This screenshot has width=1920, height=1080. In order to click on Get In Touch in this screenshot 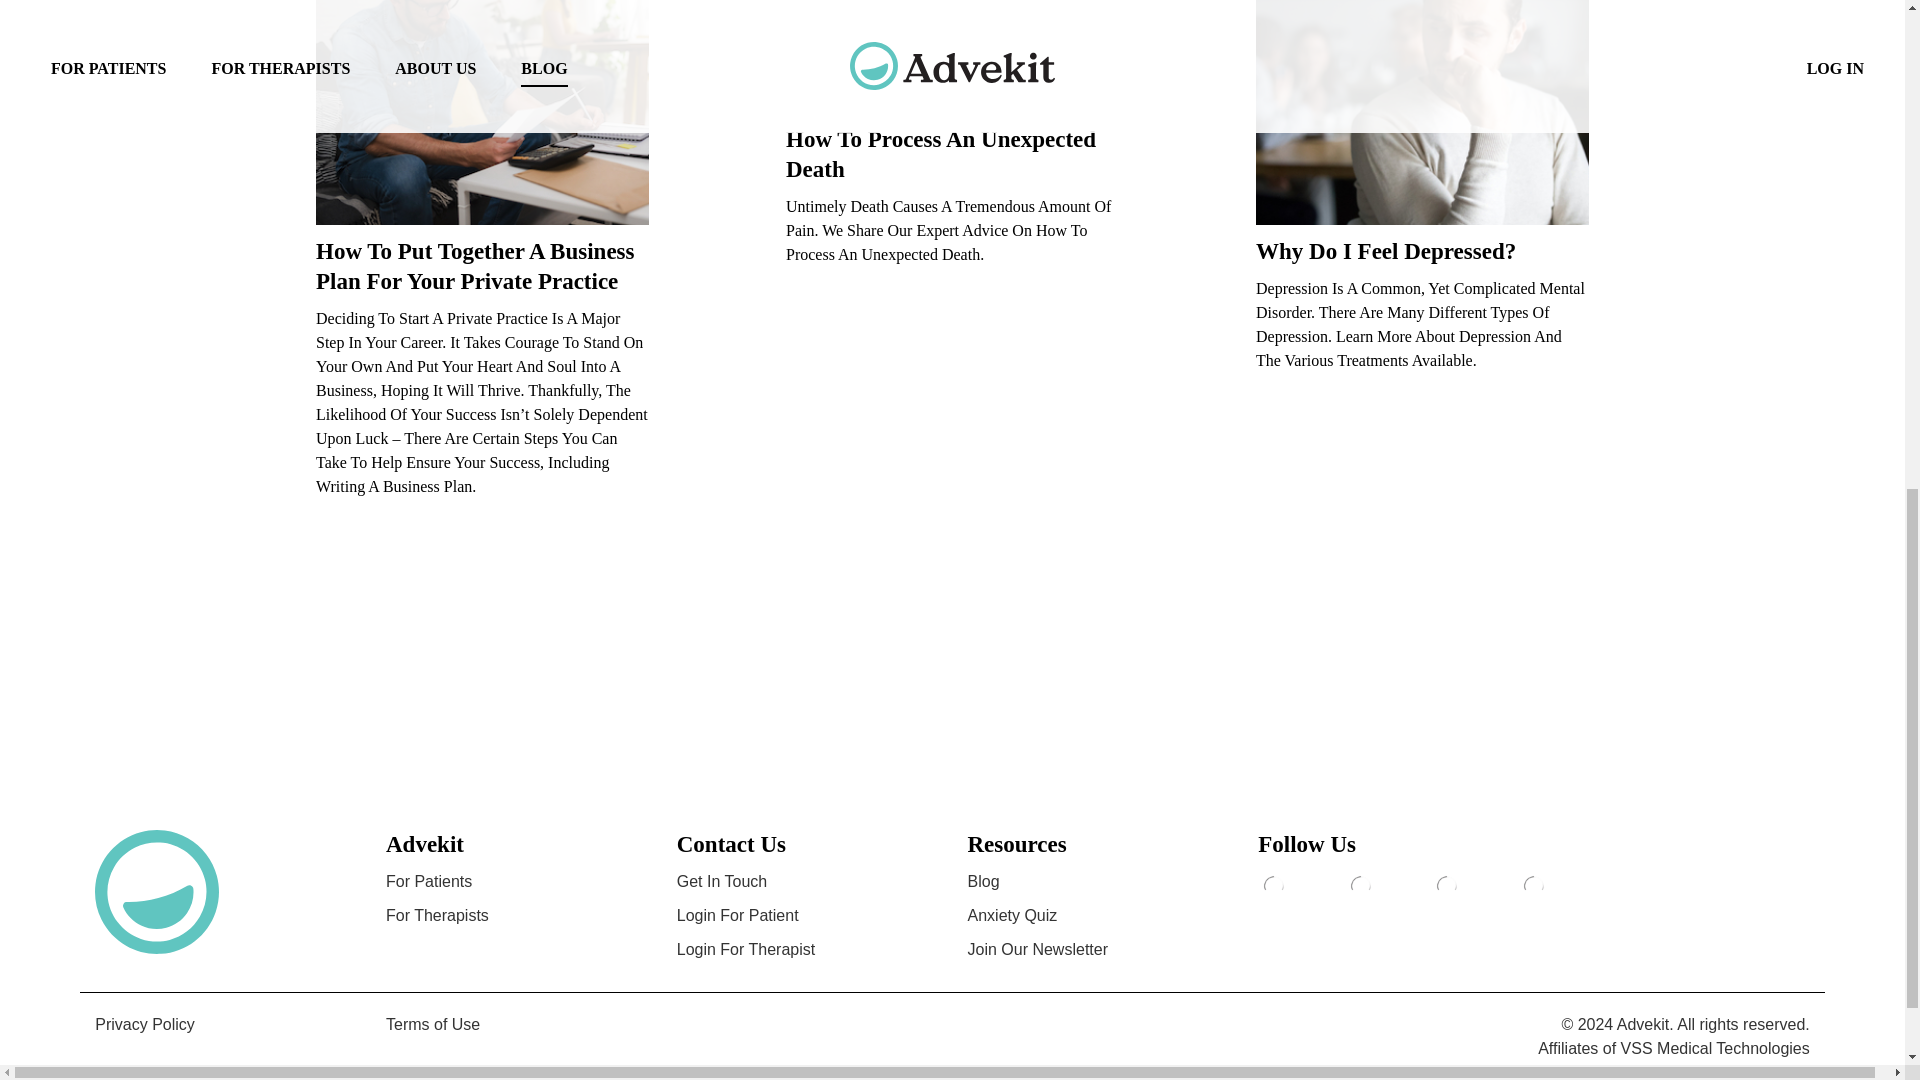, I will do `click(722, 880)`.